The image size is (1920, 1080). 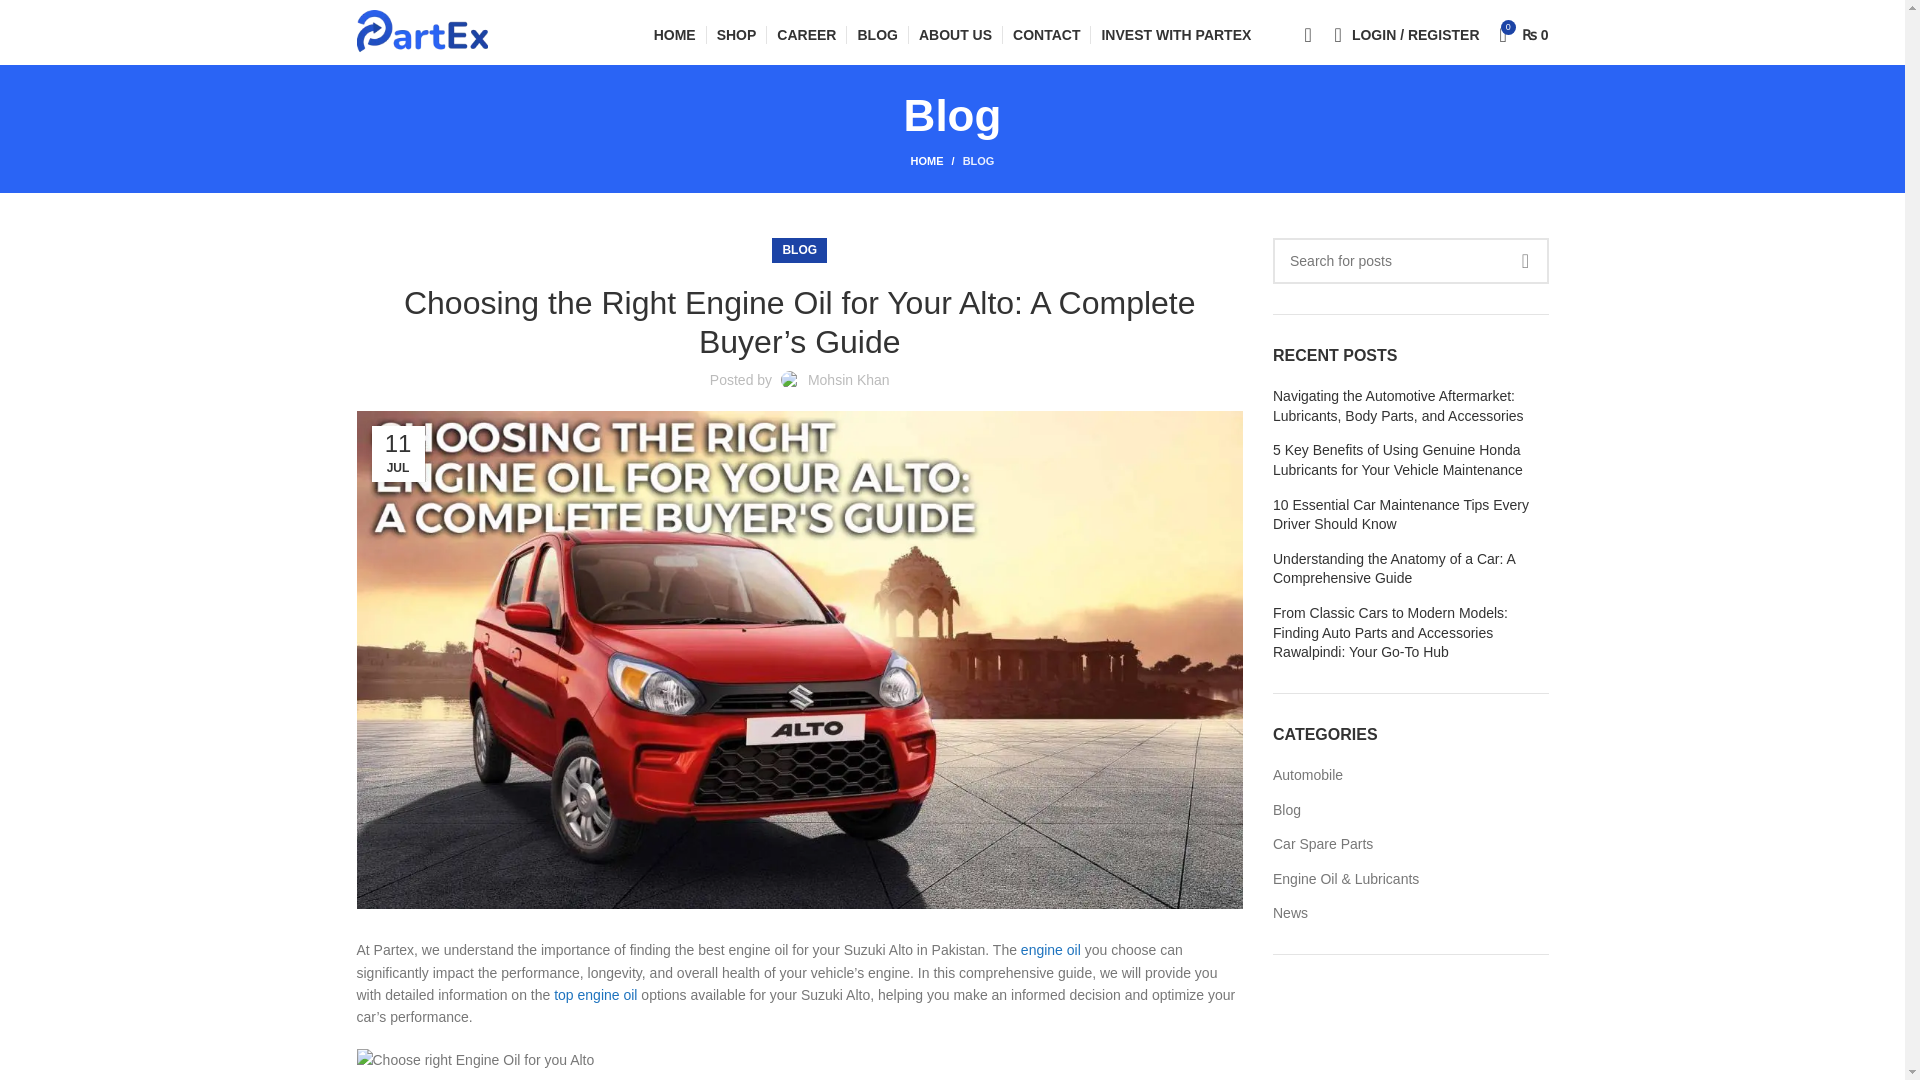 What do you see at coordinates (1410, 260) in the screenshot?
I see `Search for posts` at bounding box center [1410, 260].